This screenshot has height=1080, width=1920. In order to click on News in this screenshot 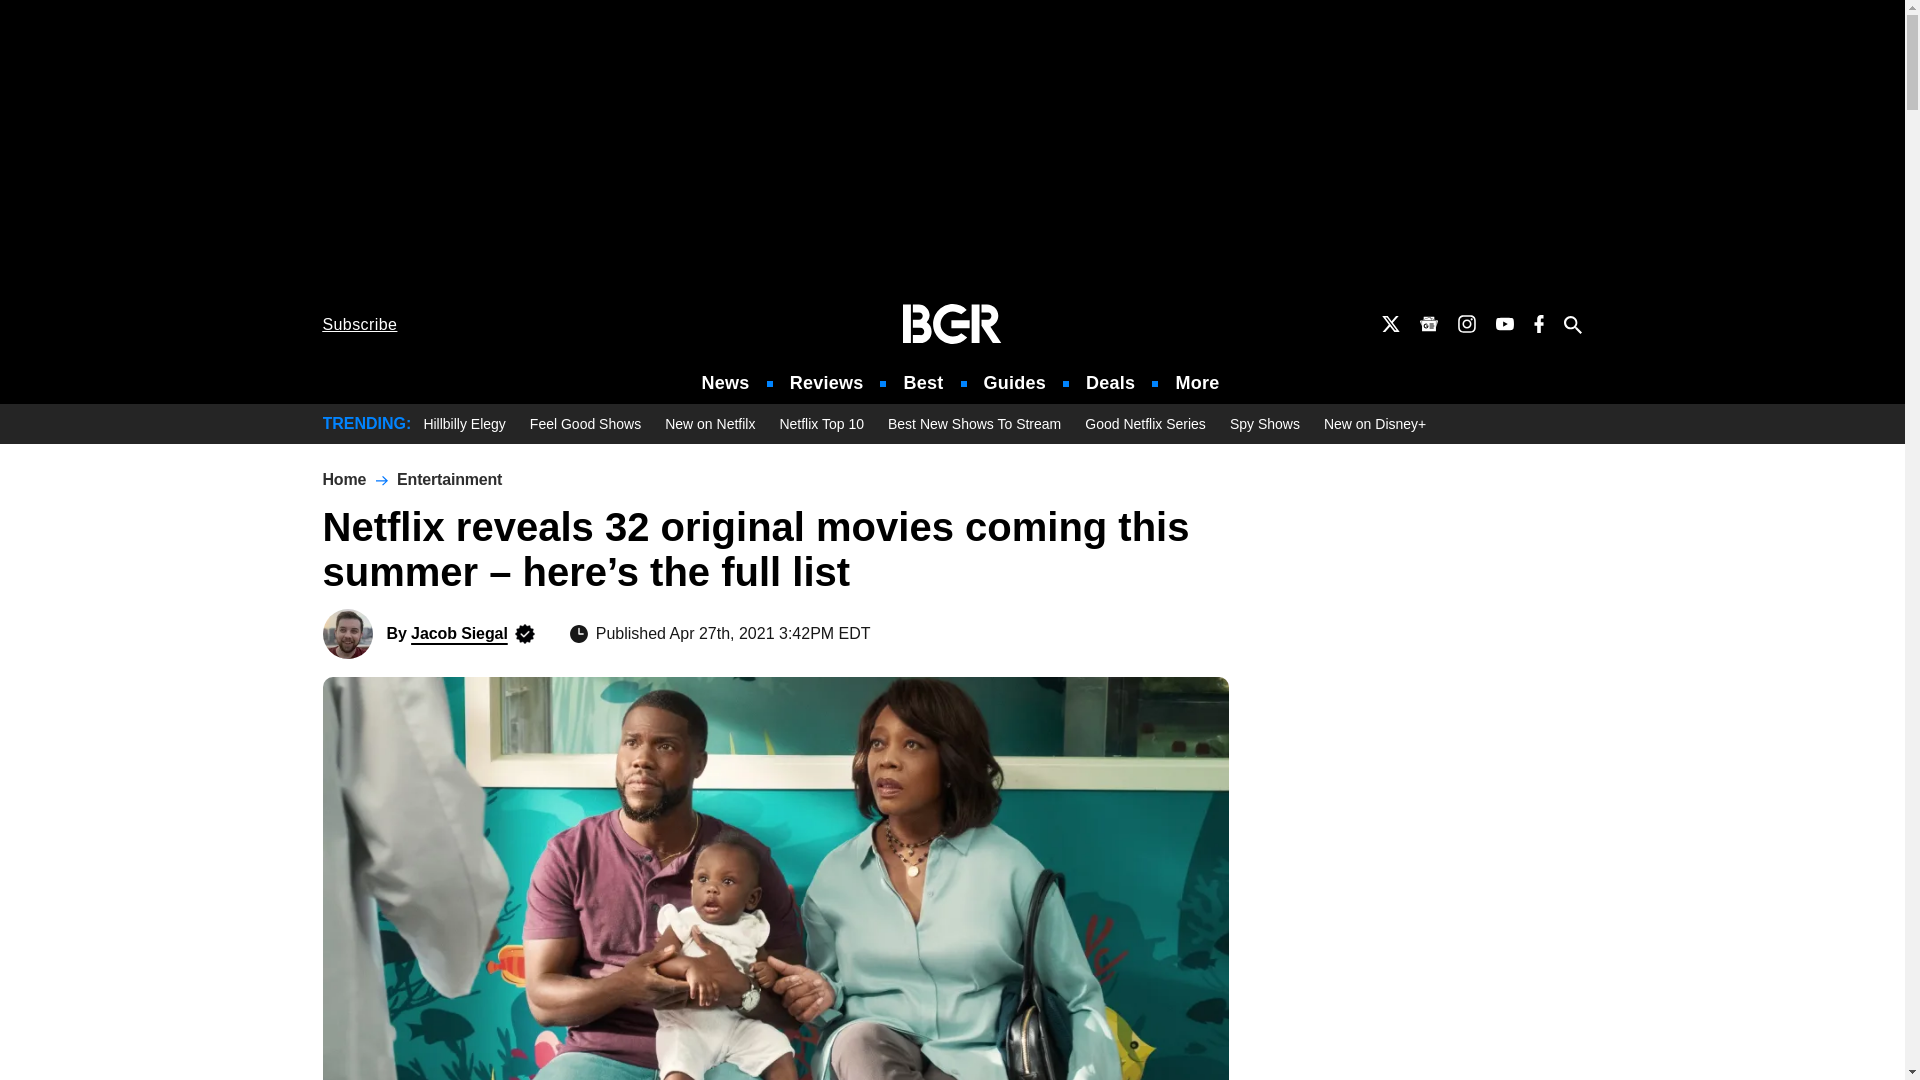, I will do `click(726, 383)`.